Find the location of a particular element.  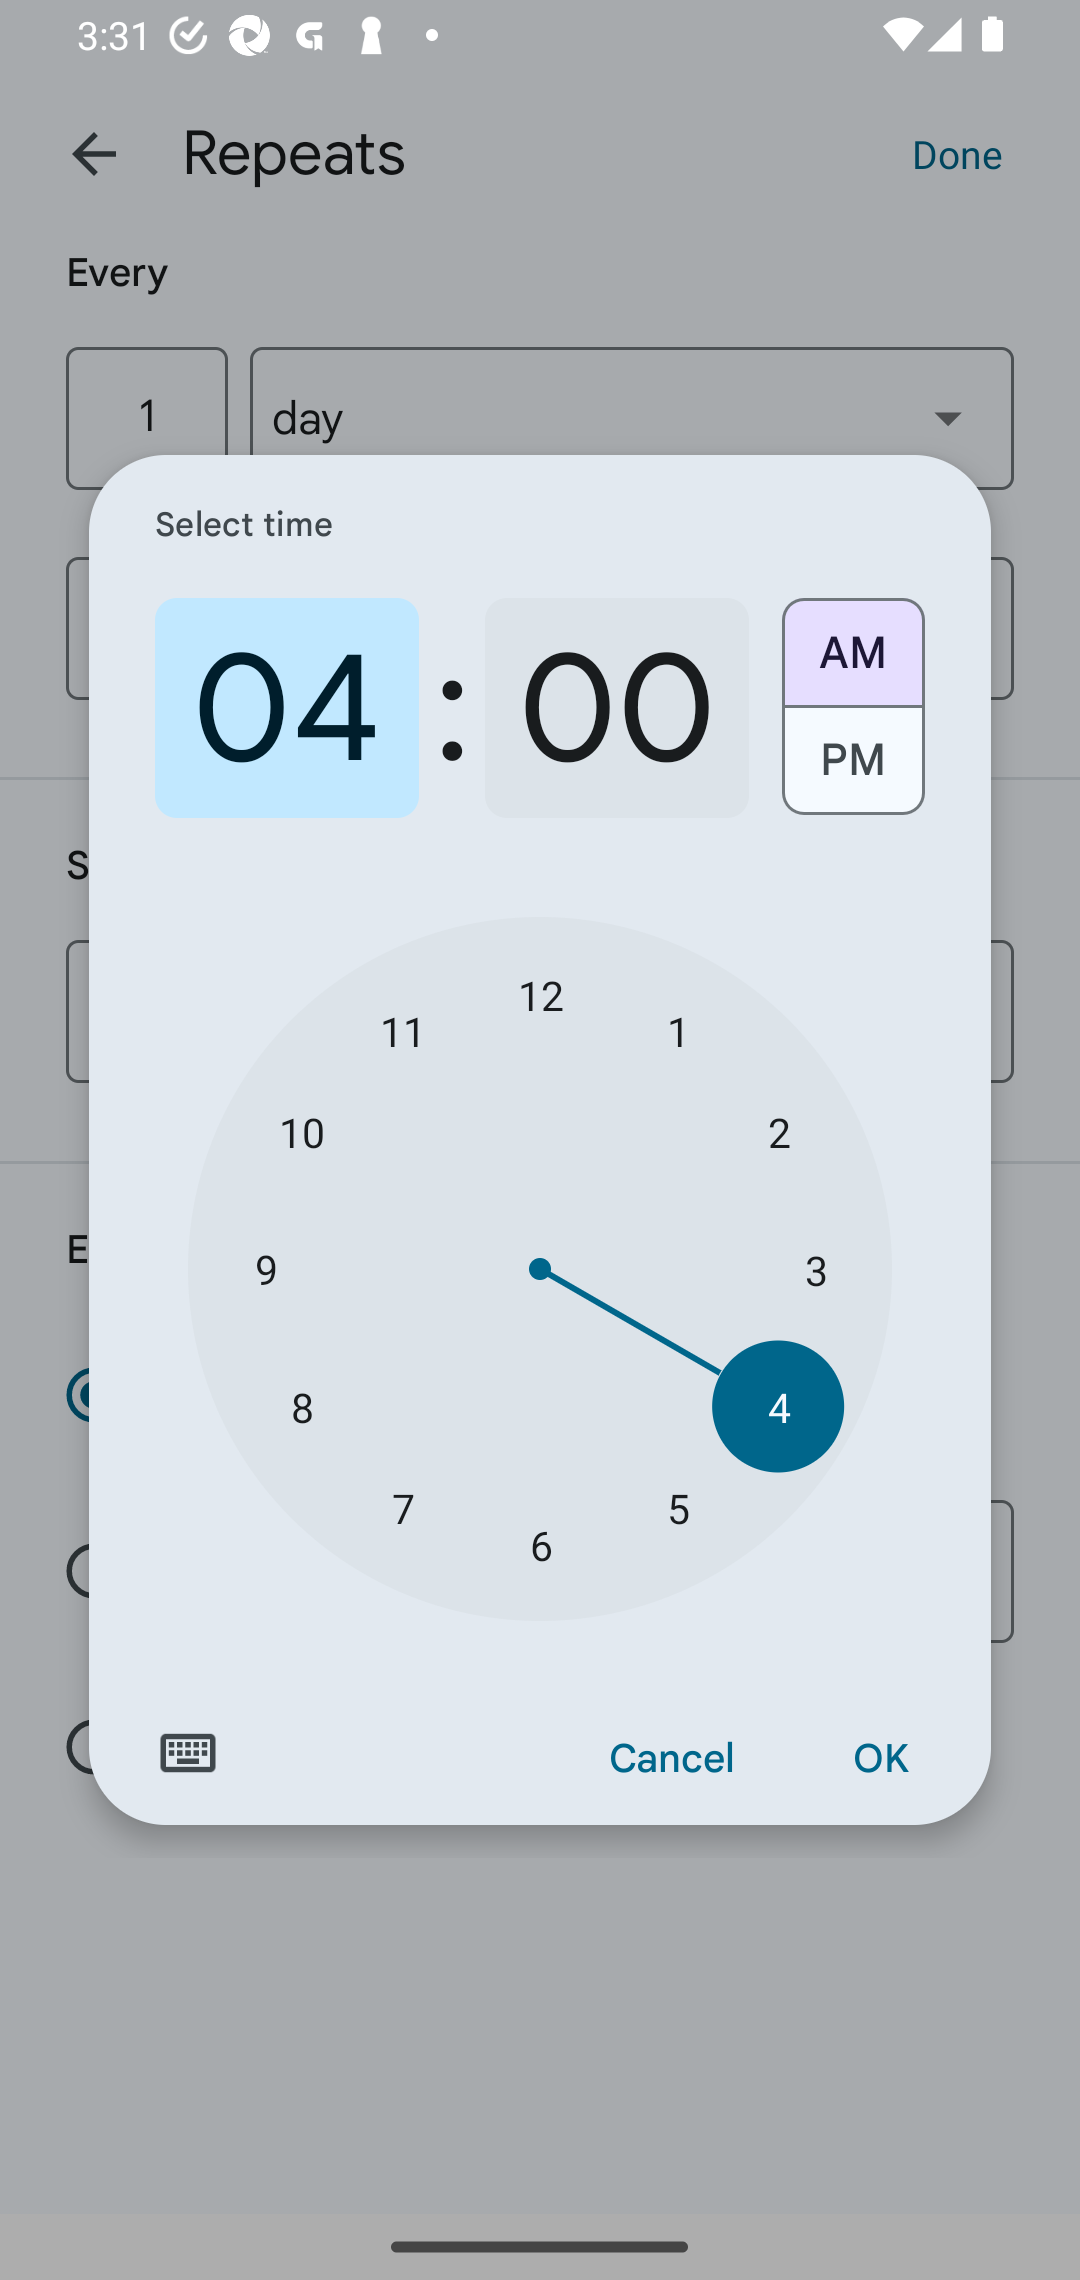

7 7 o'clock is located at coordinates (402, 1506).